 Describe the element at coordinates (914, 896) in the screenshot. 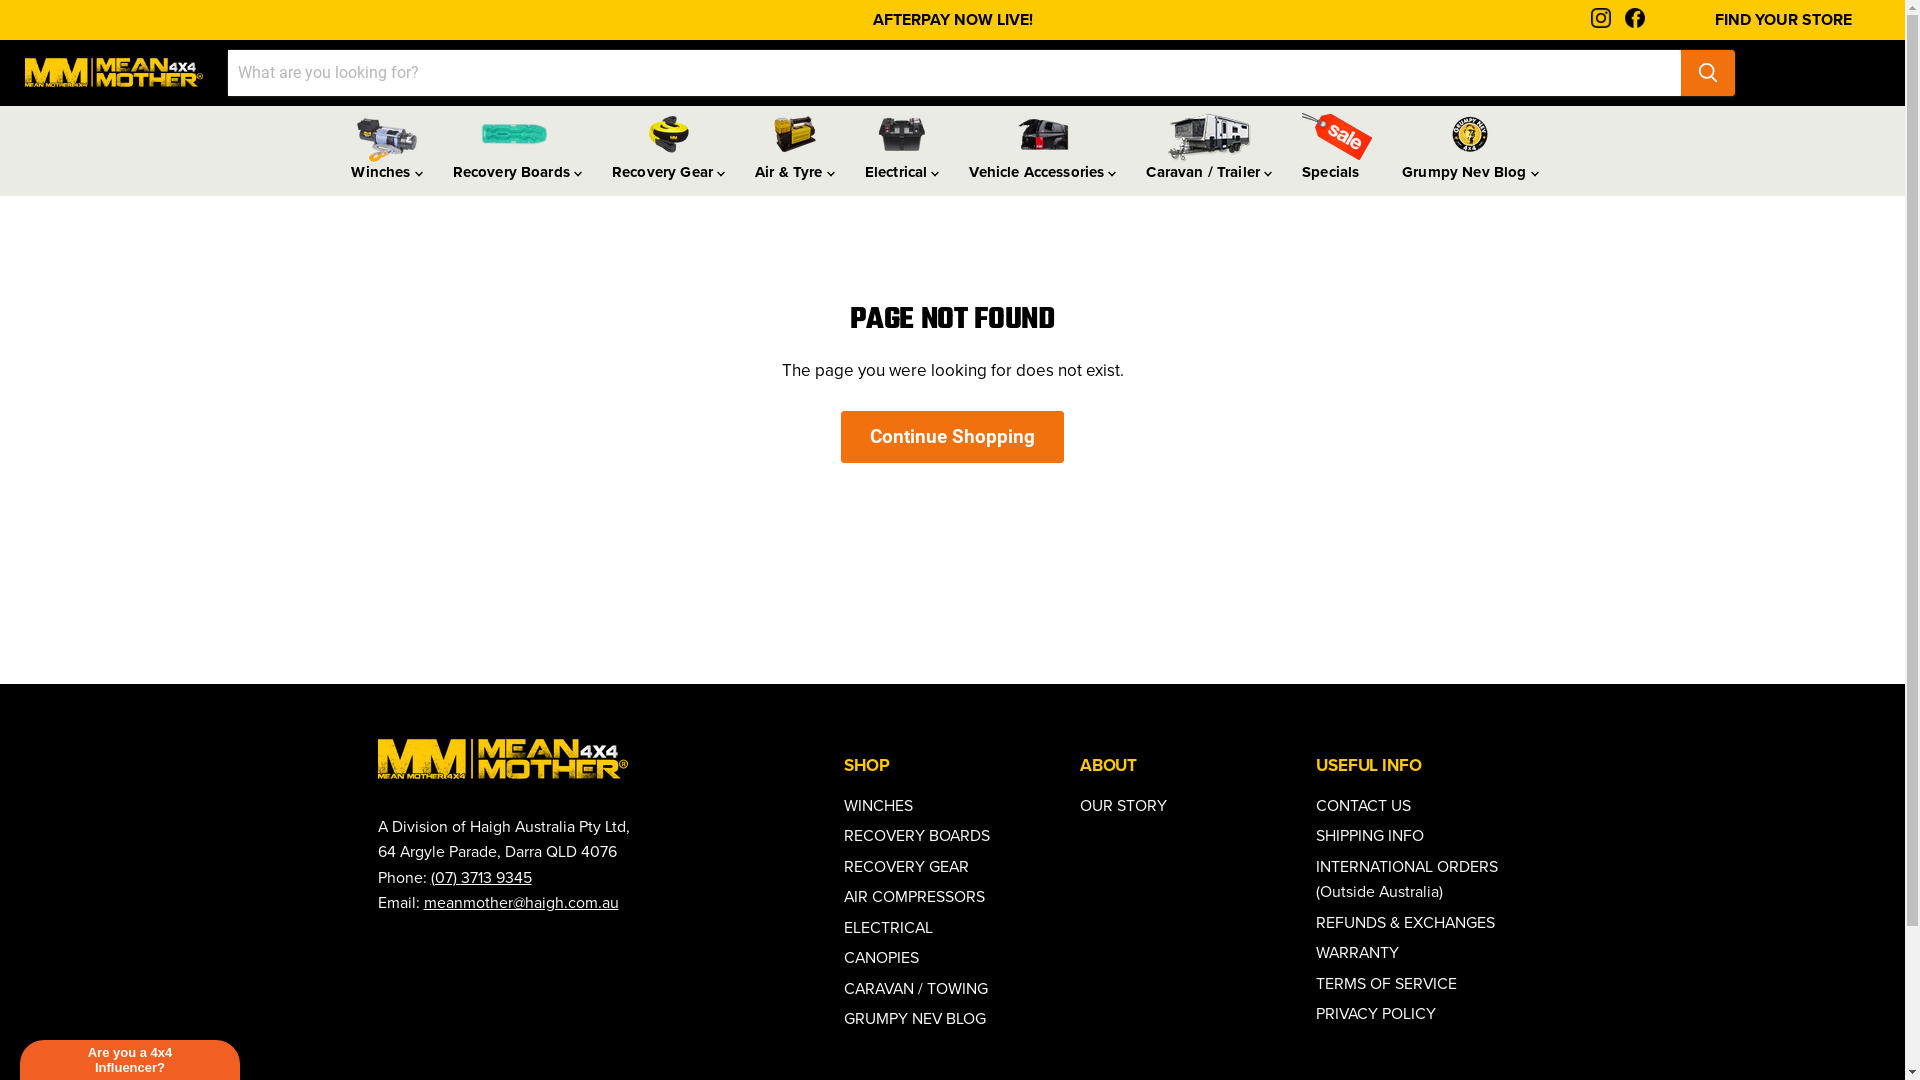

I see `AIR COMPRESSORS` at that location.